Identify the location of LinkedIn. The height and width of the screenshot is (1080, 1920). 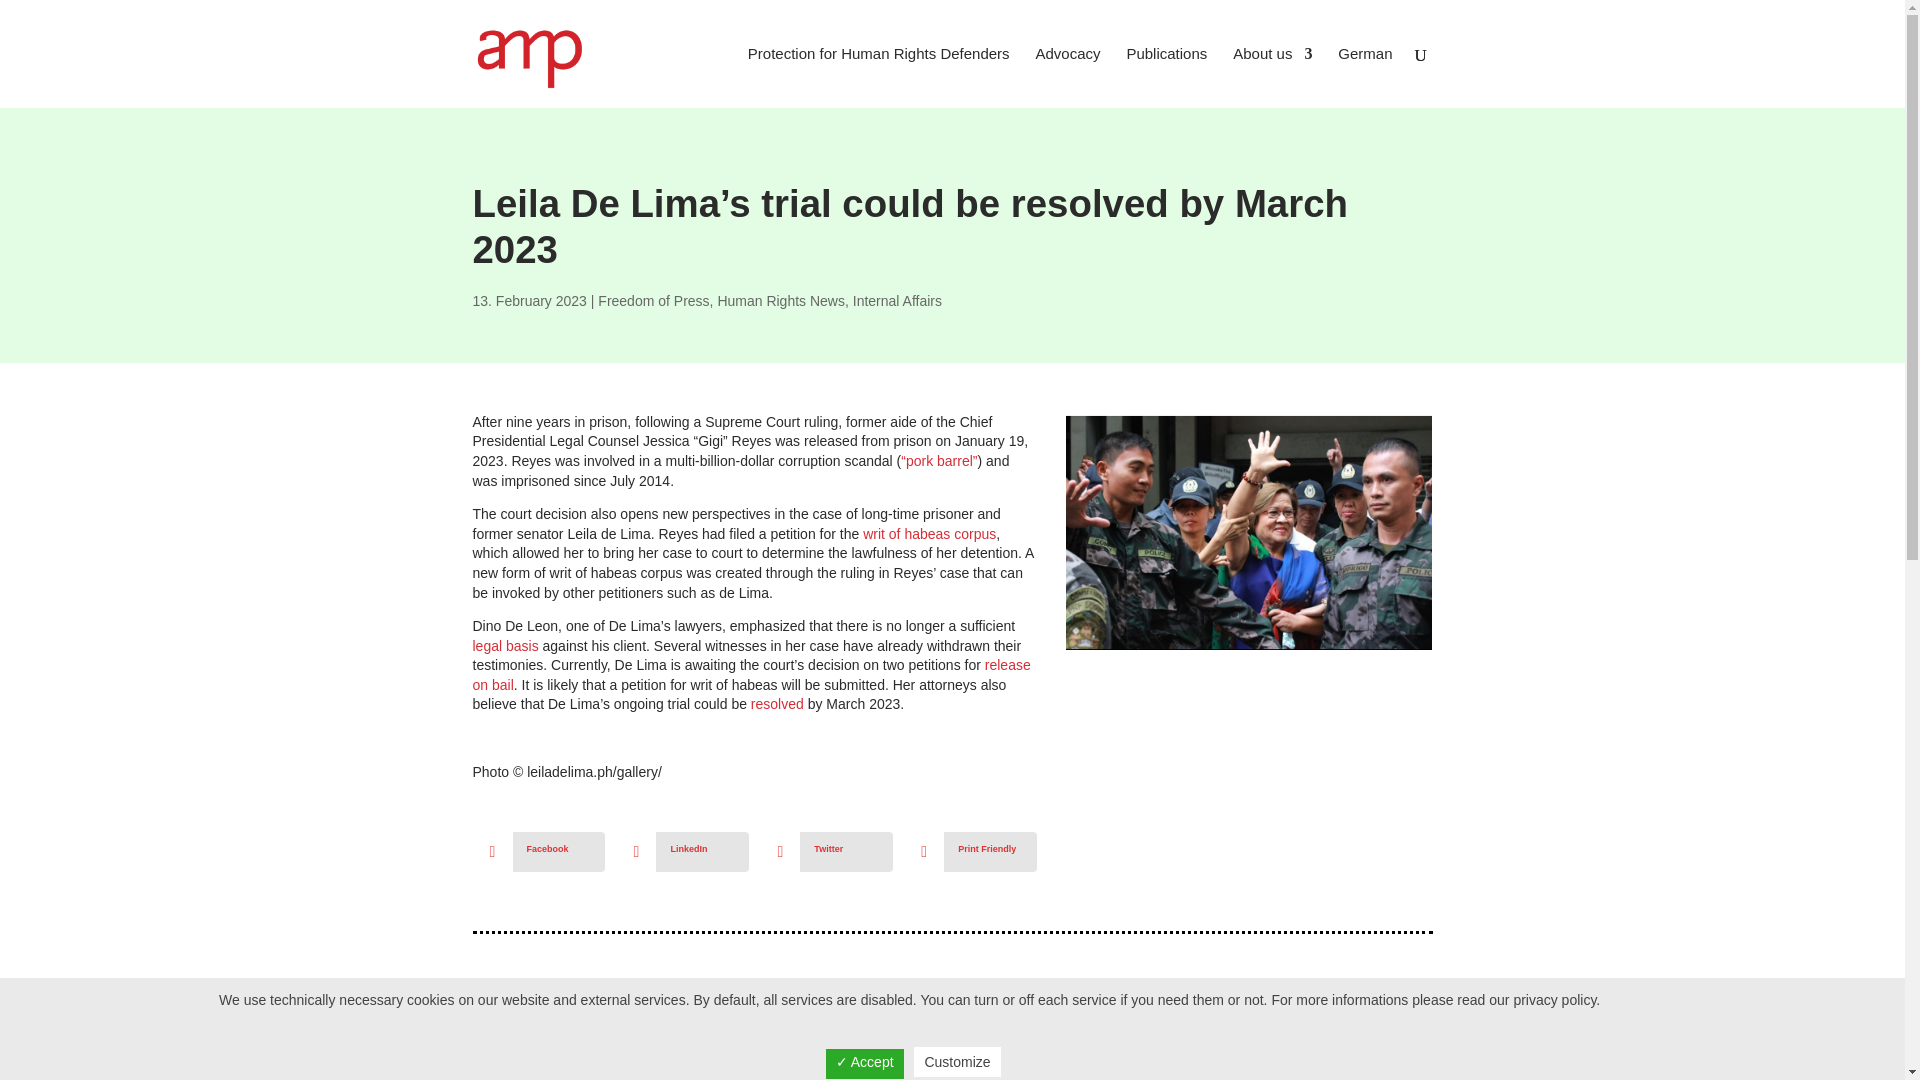
(682, 851).